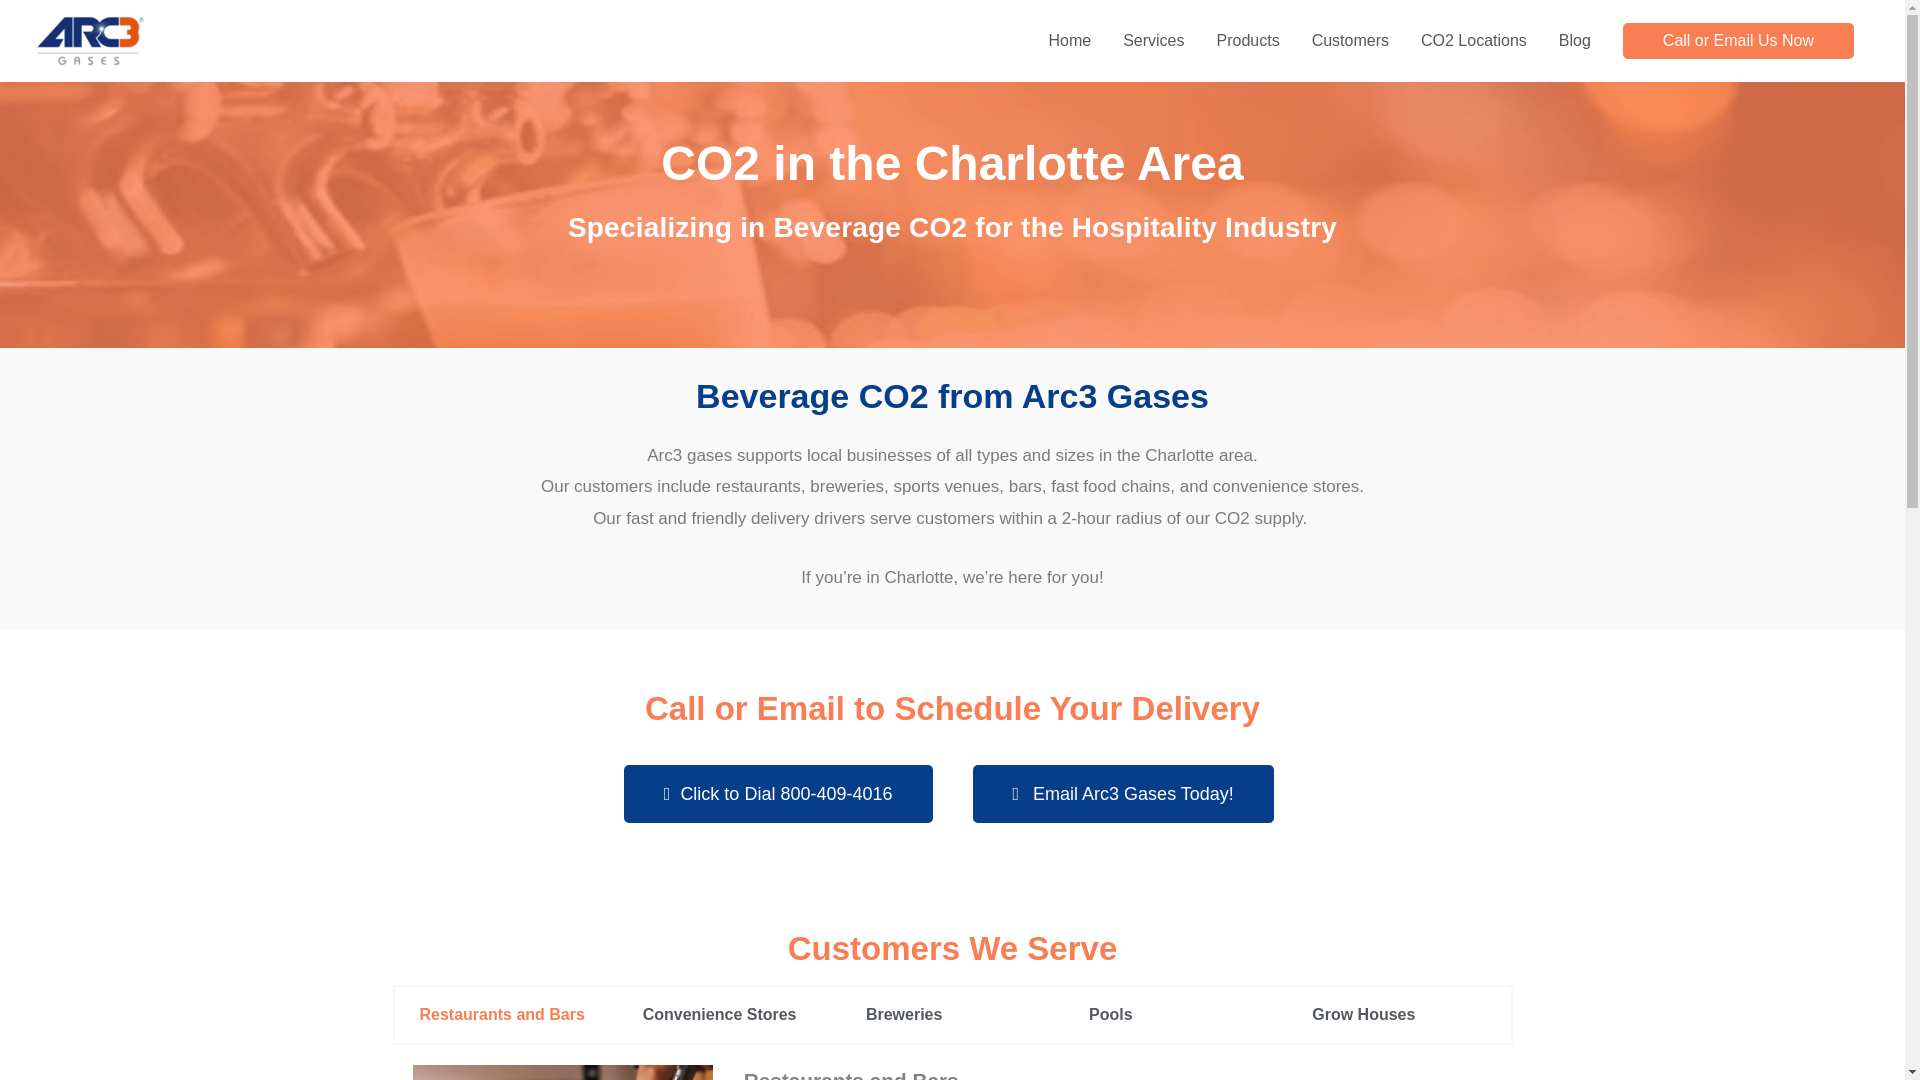 Image resolution: width=1920 pixels, height=1080 pixels. Describe the element at coordinates (1350, 41) in the screenshot. I see `Customers` at that location.